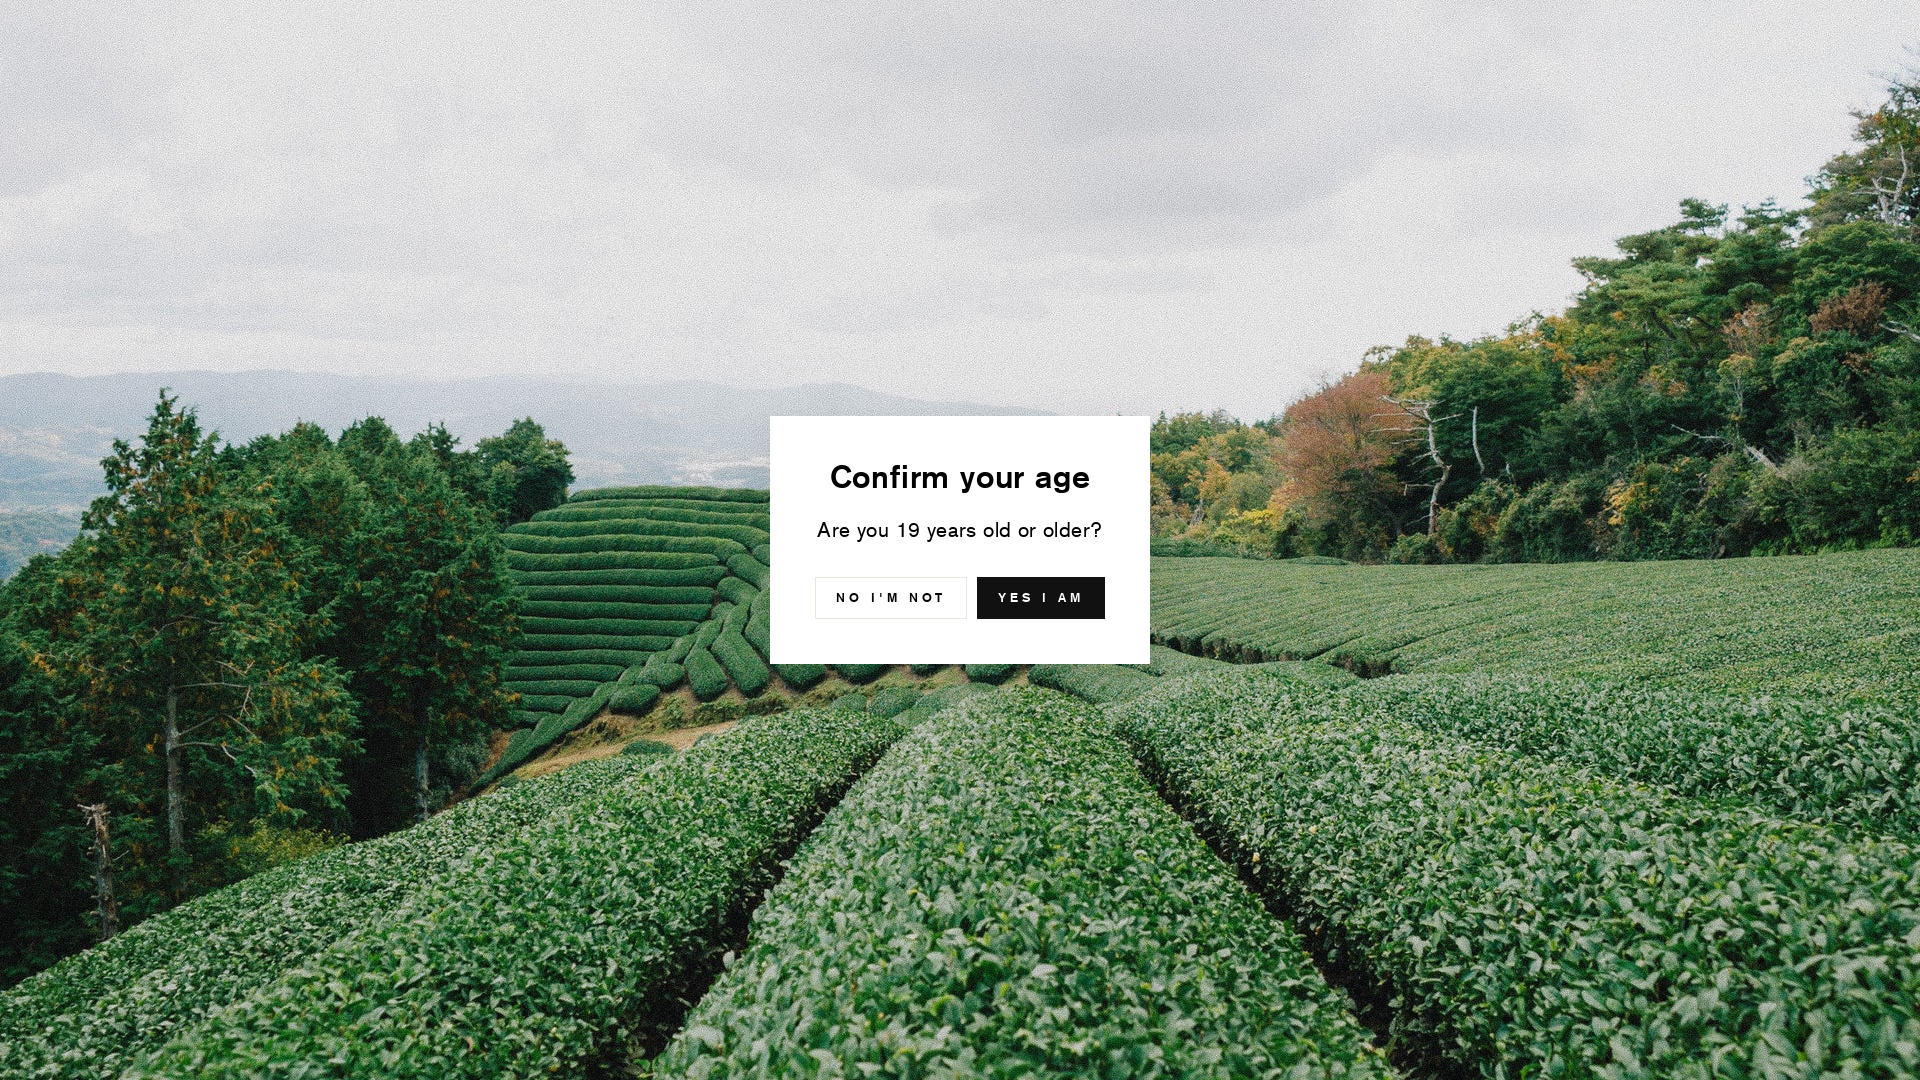 Image resolution: width=1920 pixels, height=1080 pixels. Describe the element at coordinates (891, 598) in the screenshot. I see `NO I'M NOT` at that location.